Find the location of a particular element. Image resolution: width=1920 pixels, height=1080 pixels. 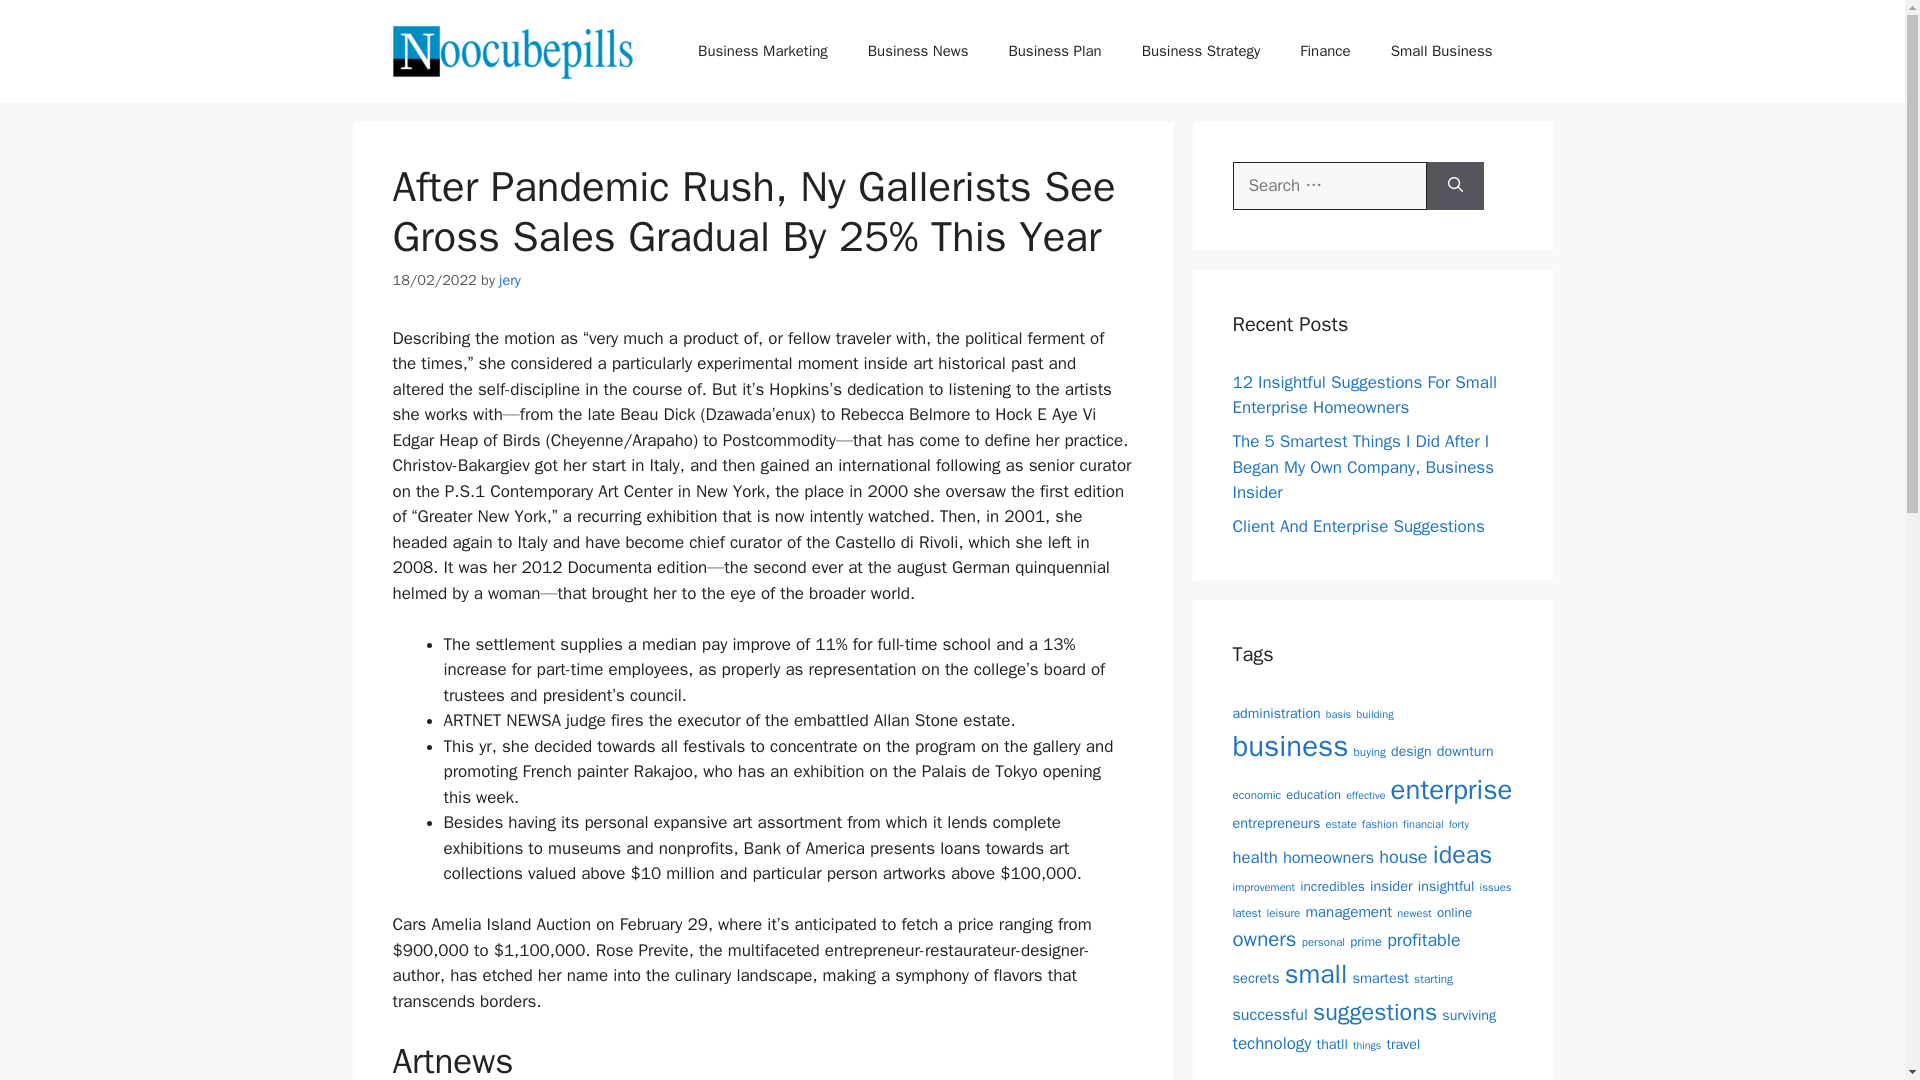

Small Business is located at coordinates (1441, 50).